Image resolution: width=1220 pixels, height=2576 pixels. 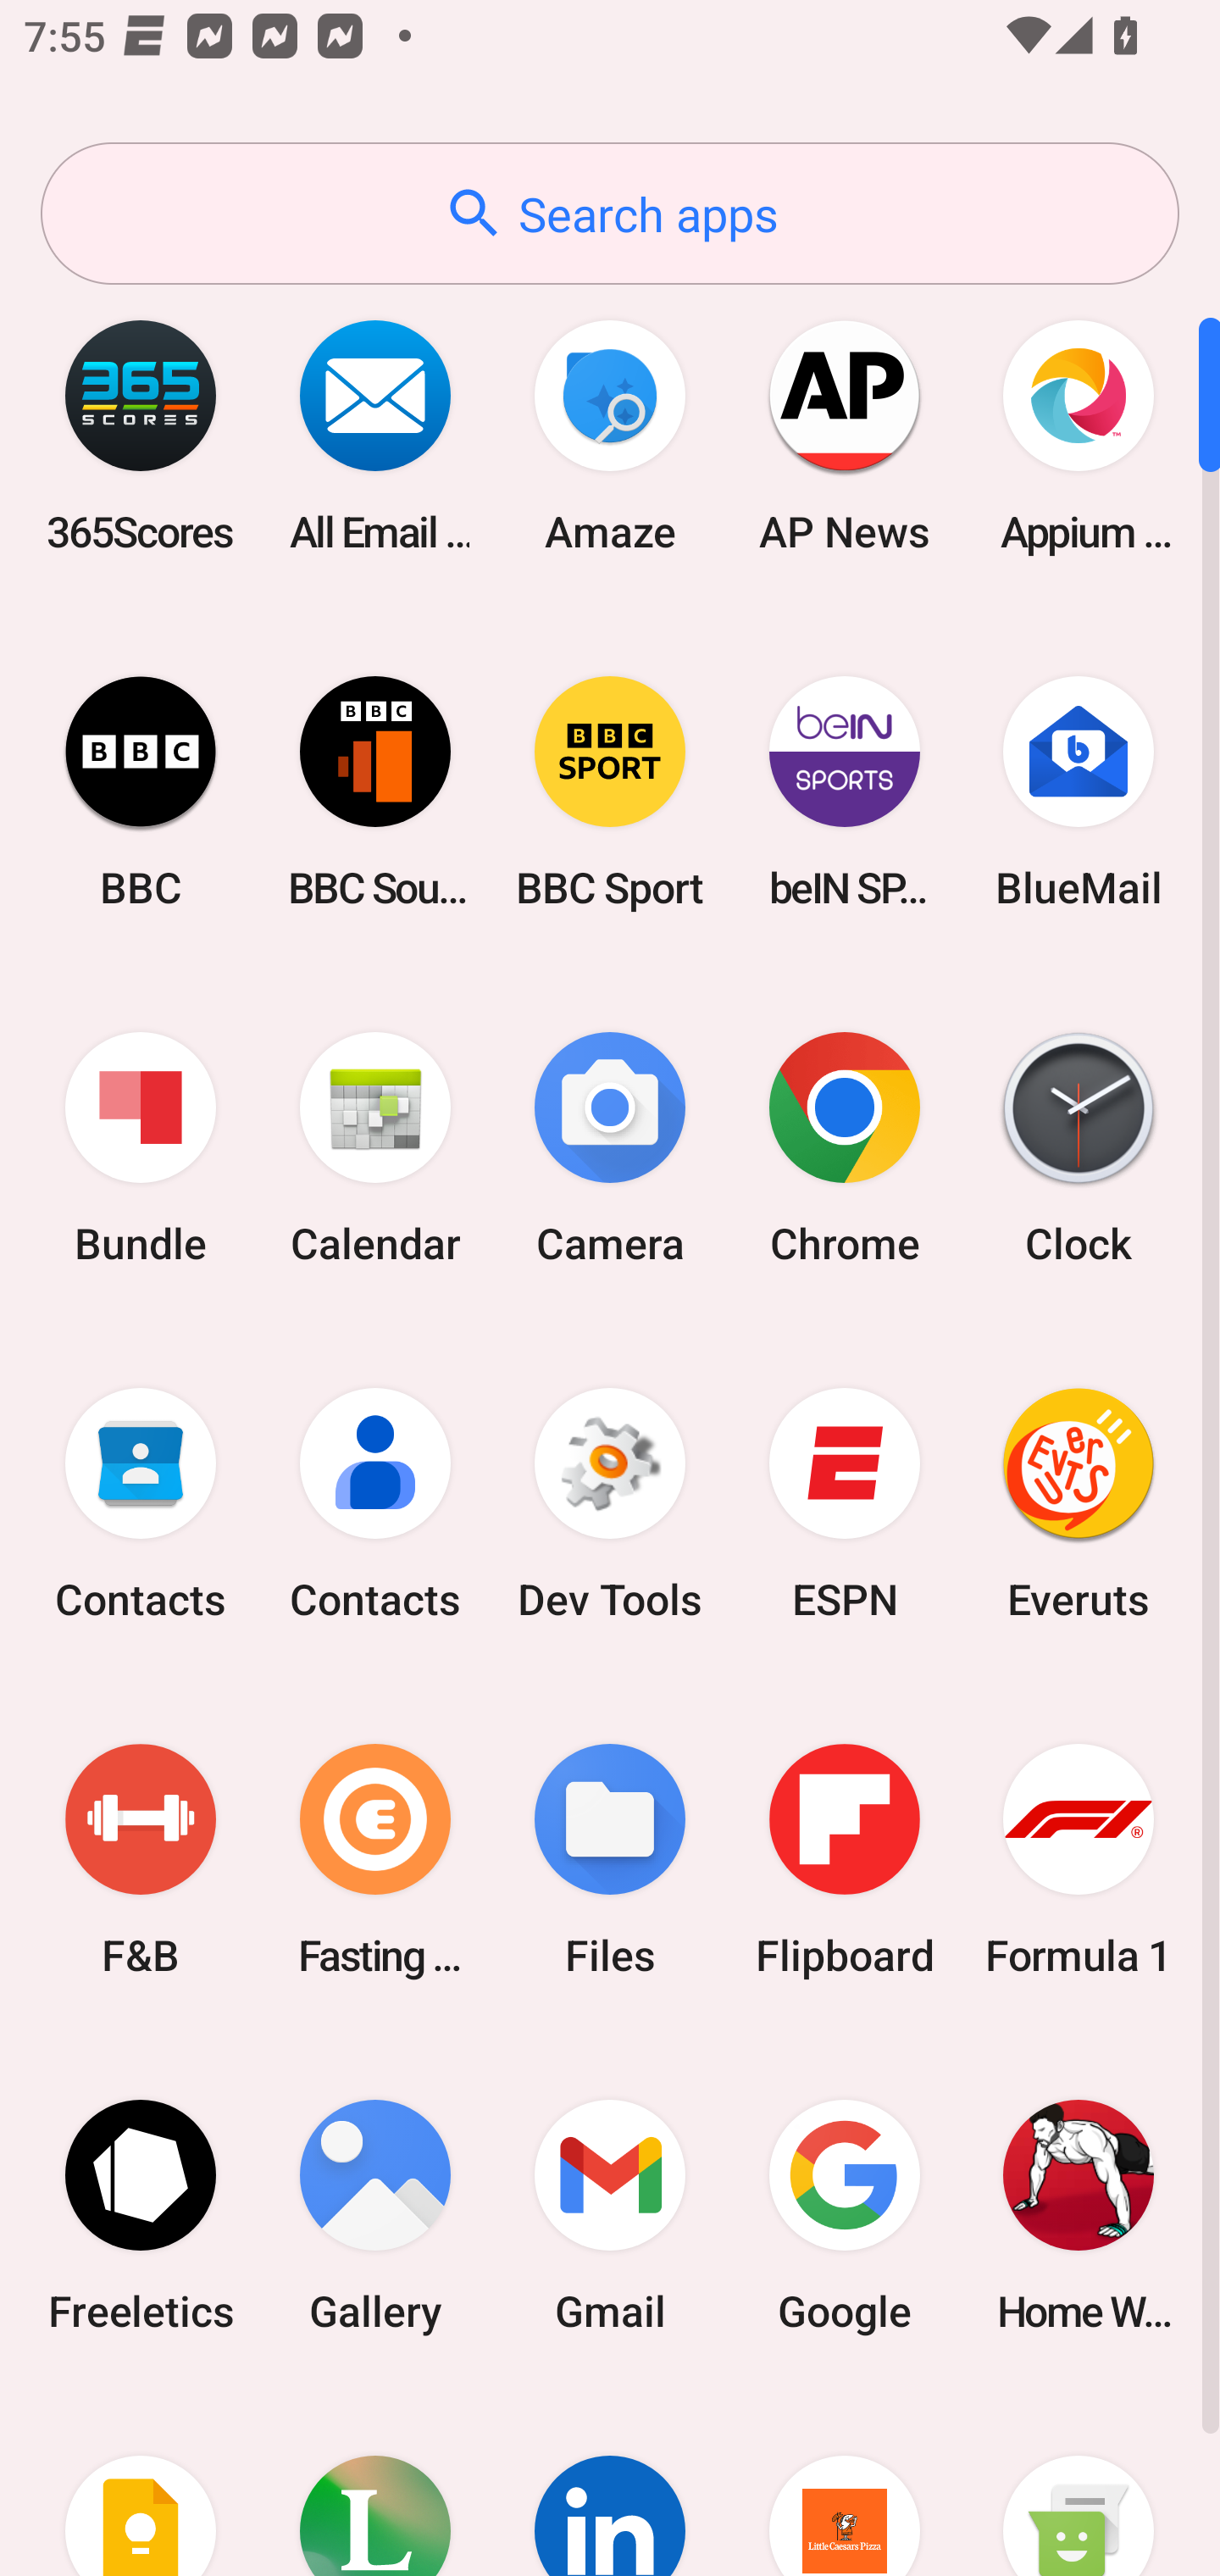 I want to click on Fasting Coach, so click(x=375, y=1859).